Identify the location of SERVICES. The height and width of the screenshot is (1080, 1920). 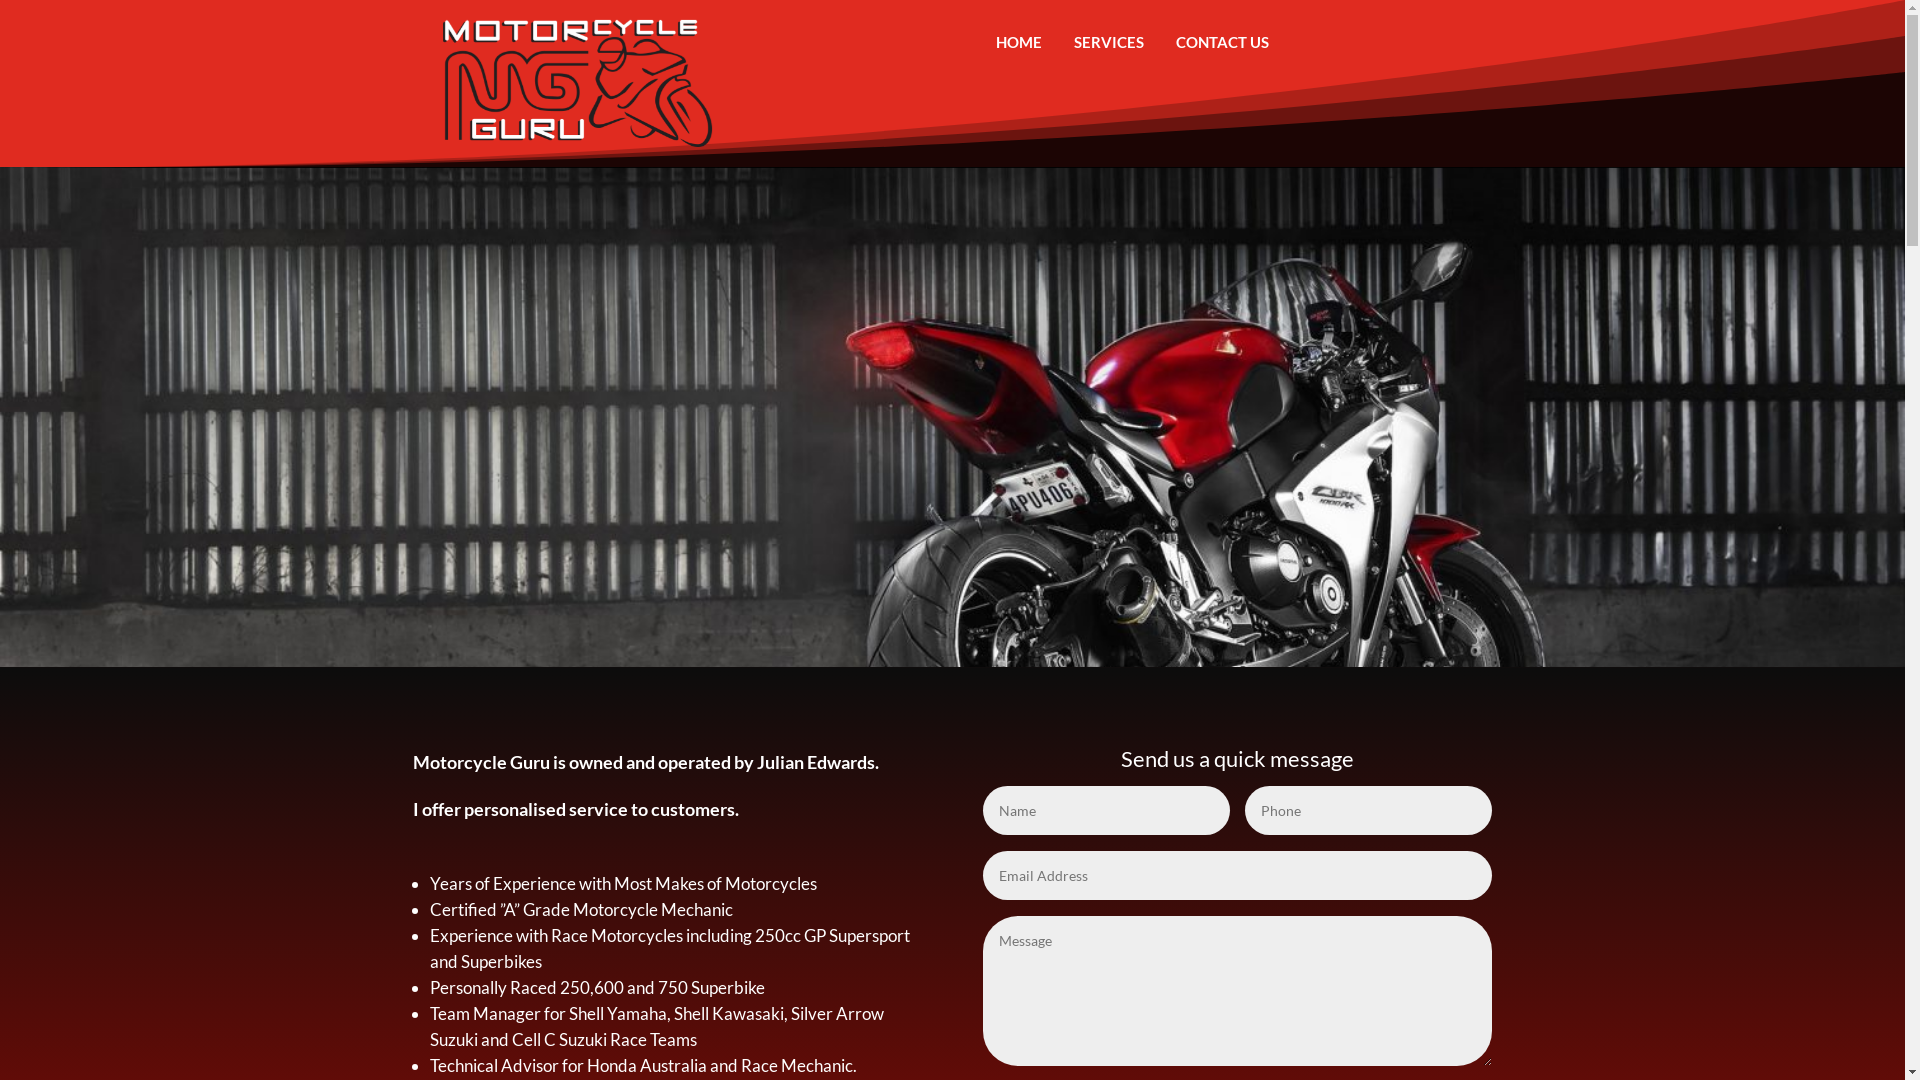
(1109, 42).